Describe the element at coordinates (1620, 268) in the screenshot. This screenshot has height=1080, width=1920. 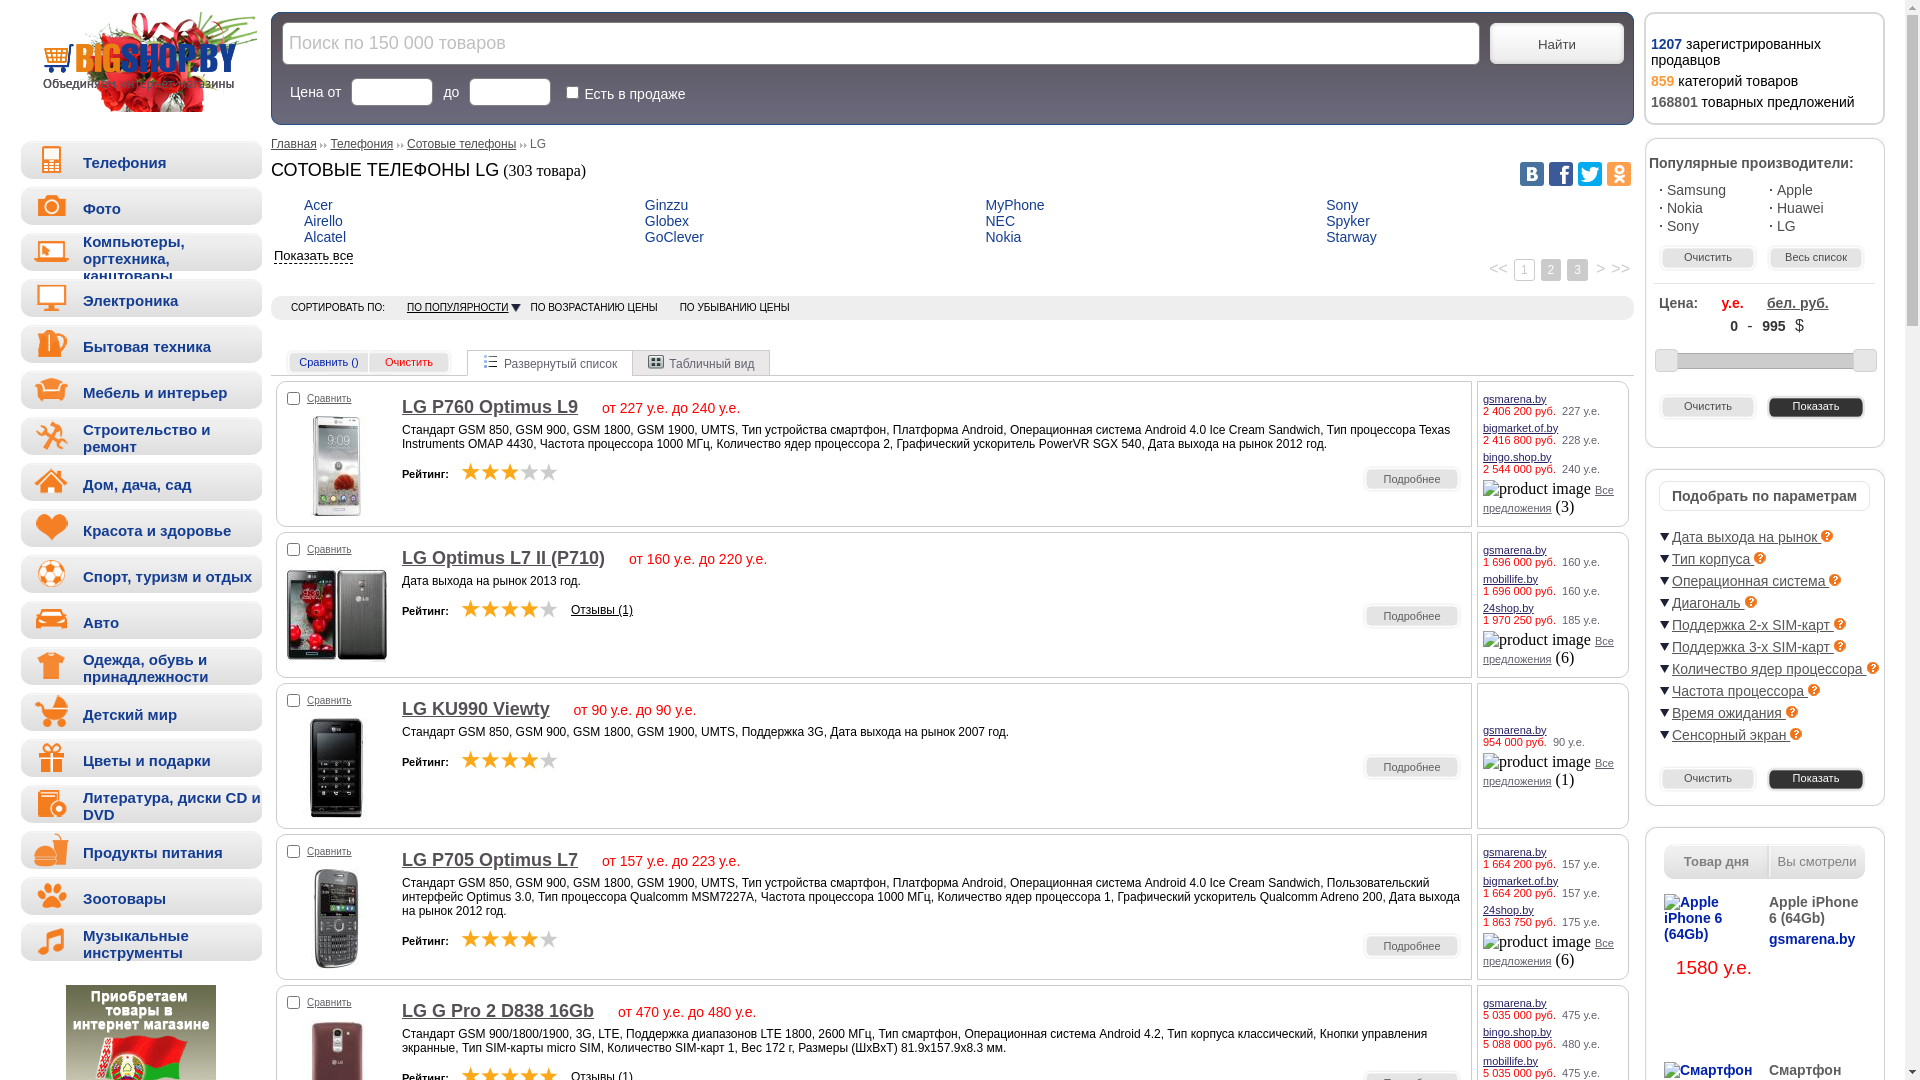
I see `>>` at that location.